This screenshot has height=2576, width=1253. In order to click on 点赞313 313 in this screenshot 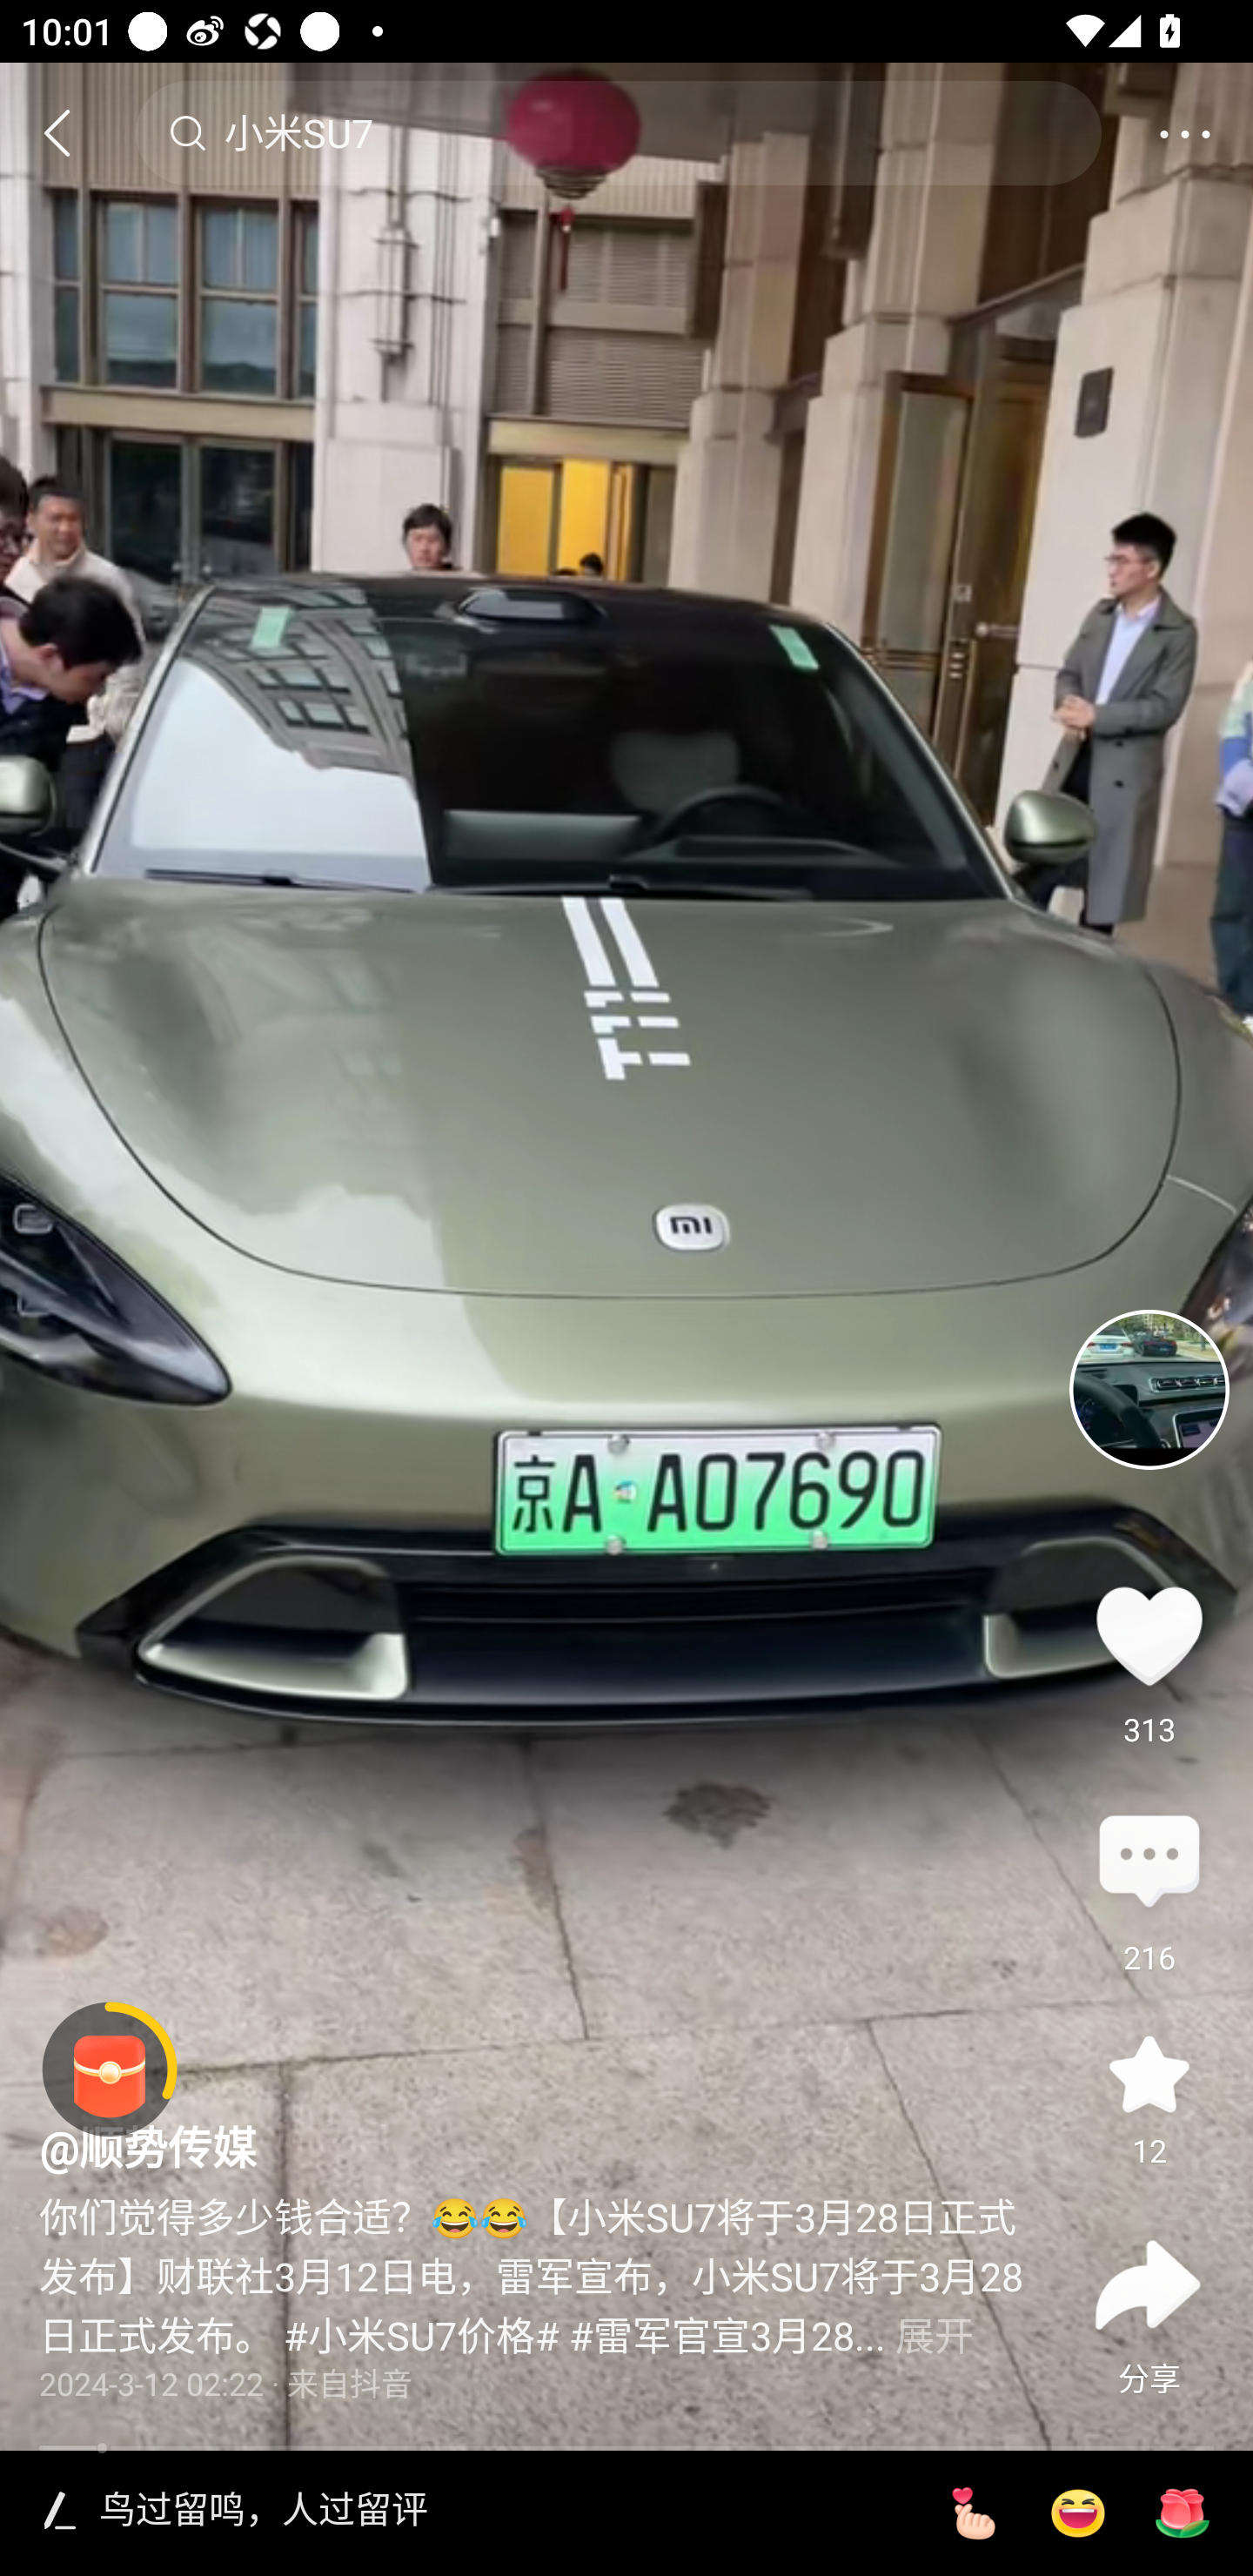, I will do `click(1149, 1635)`.